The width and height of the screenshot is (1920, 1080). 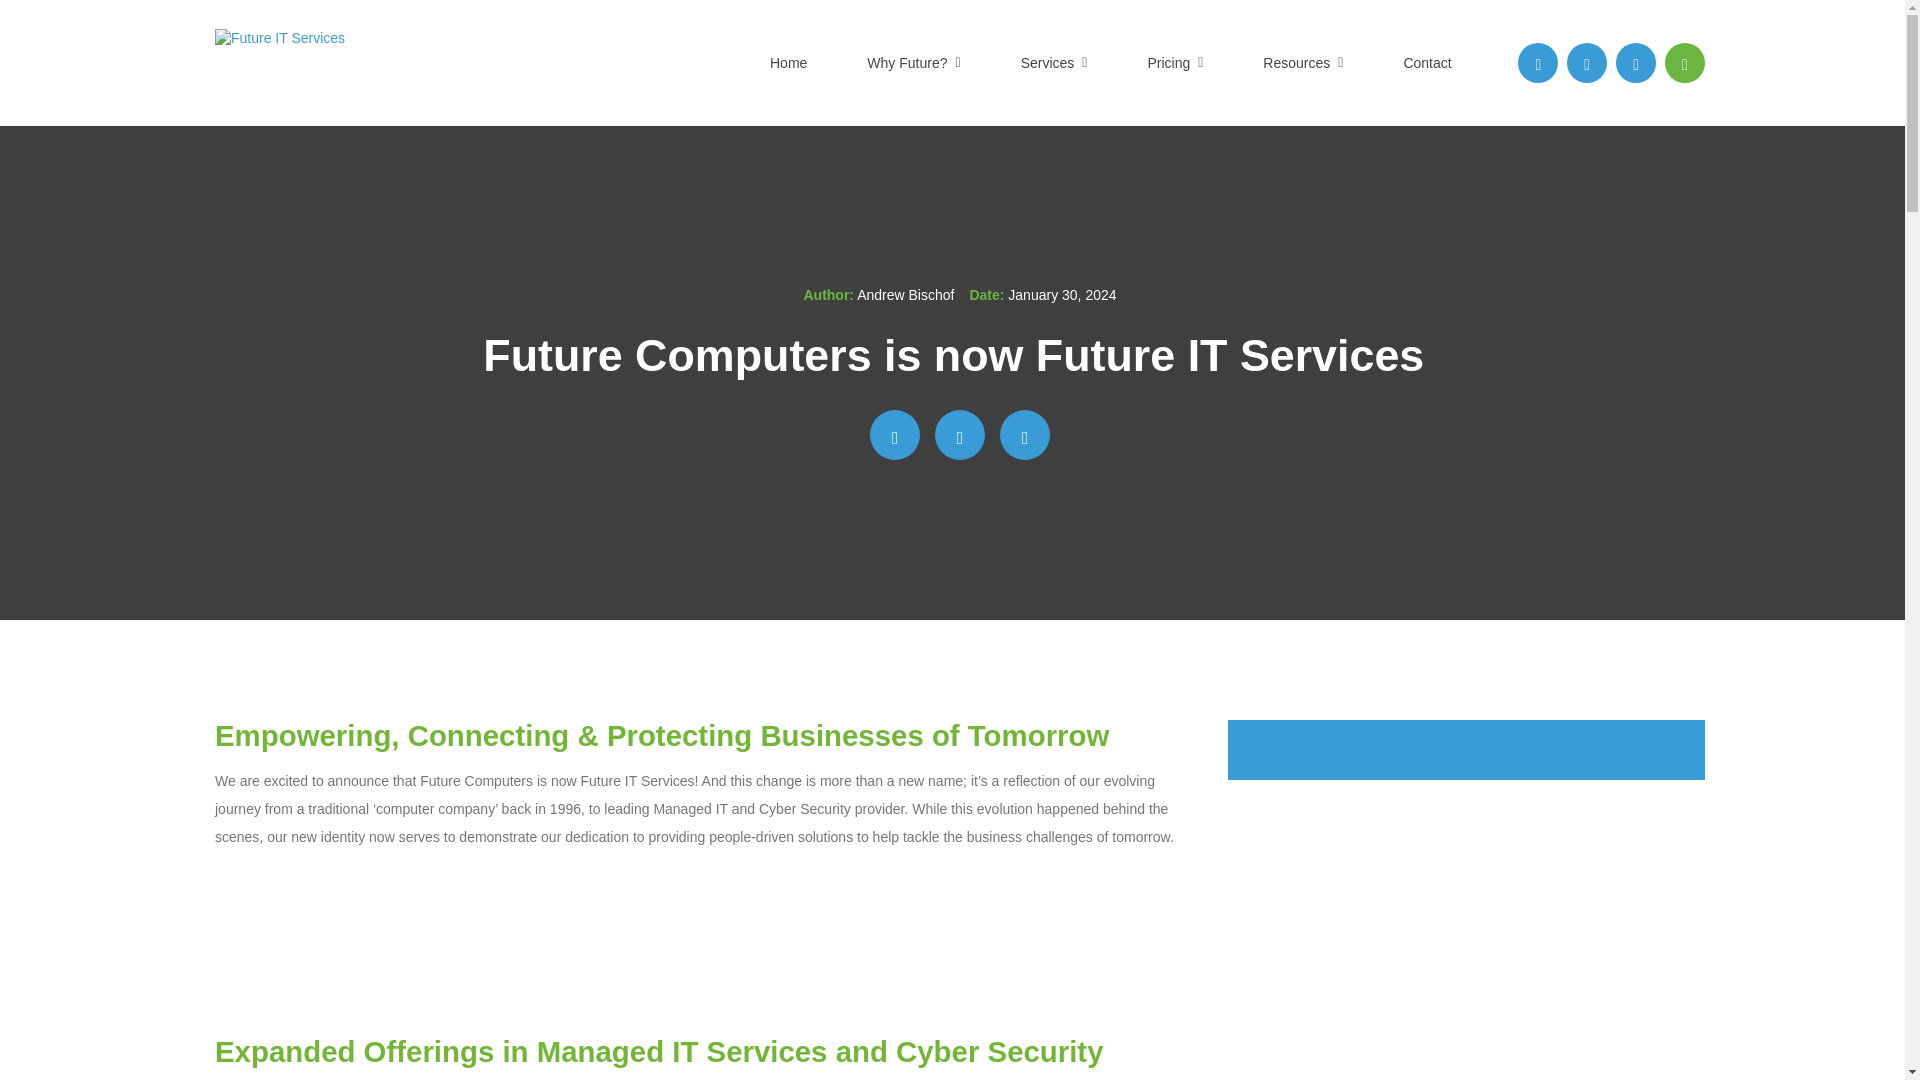 What do you see at coordinates (1538, 63) in the screenshot?
I see `Future IT Services Facebook` at bounding box center [1538, 63].